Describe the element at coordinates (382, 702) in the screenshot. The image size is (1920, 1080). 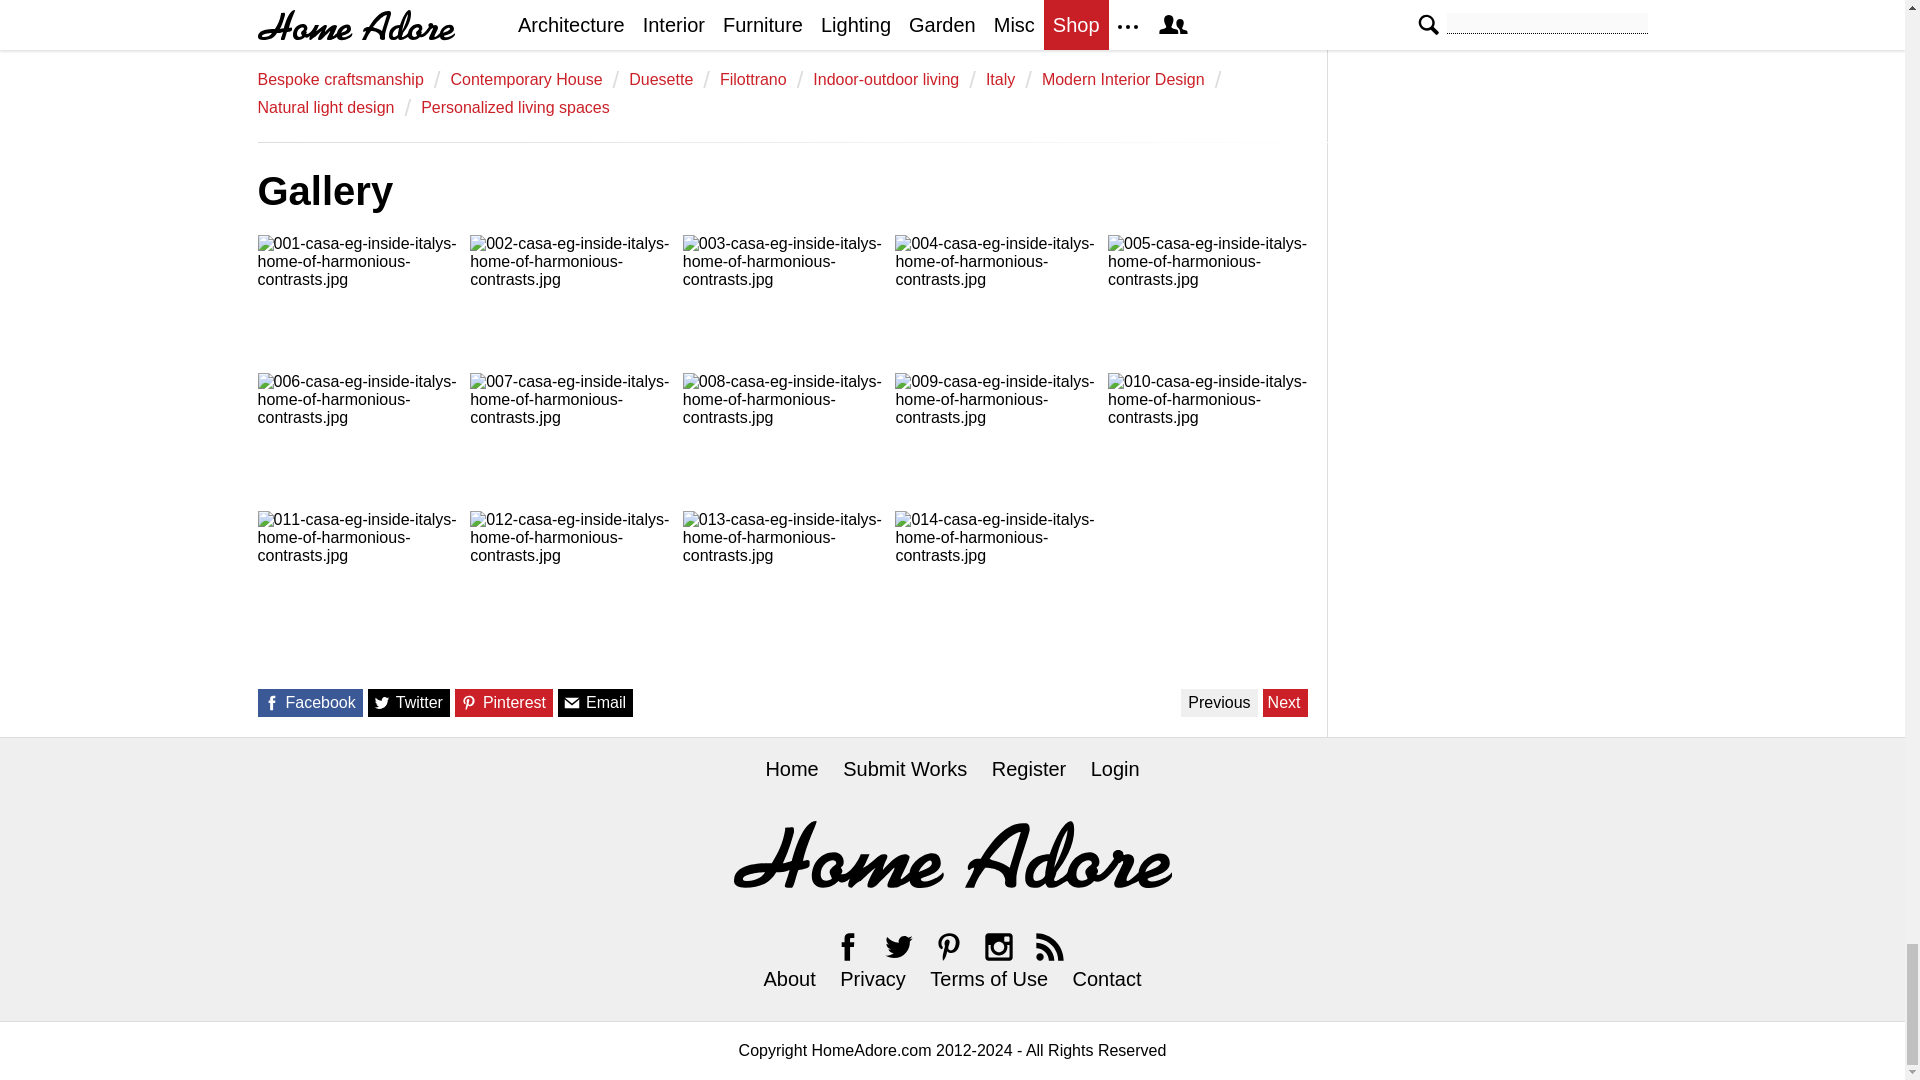
I see `Share on Twitter` at that location.